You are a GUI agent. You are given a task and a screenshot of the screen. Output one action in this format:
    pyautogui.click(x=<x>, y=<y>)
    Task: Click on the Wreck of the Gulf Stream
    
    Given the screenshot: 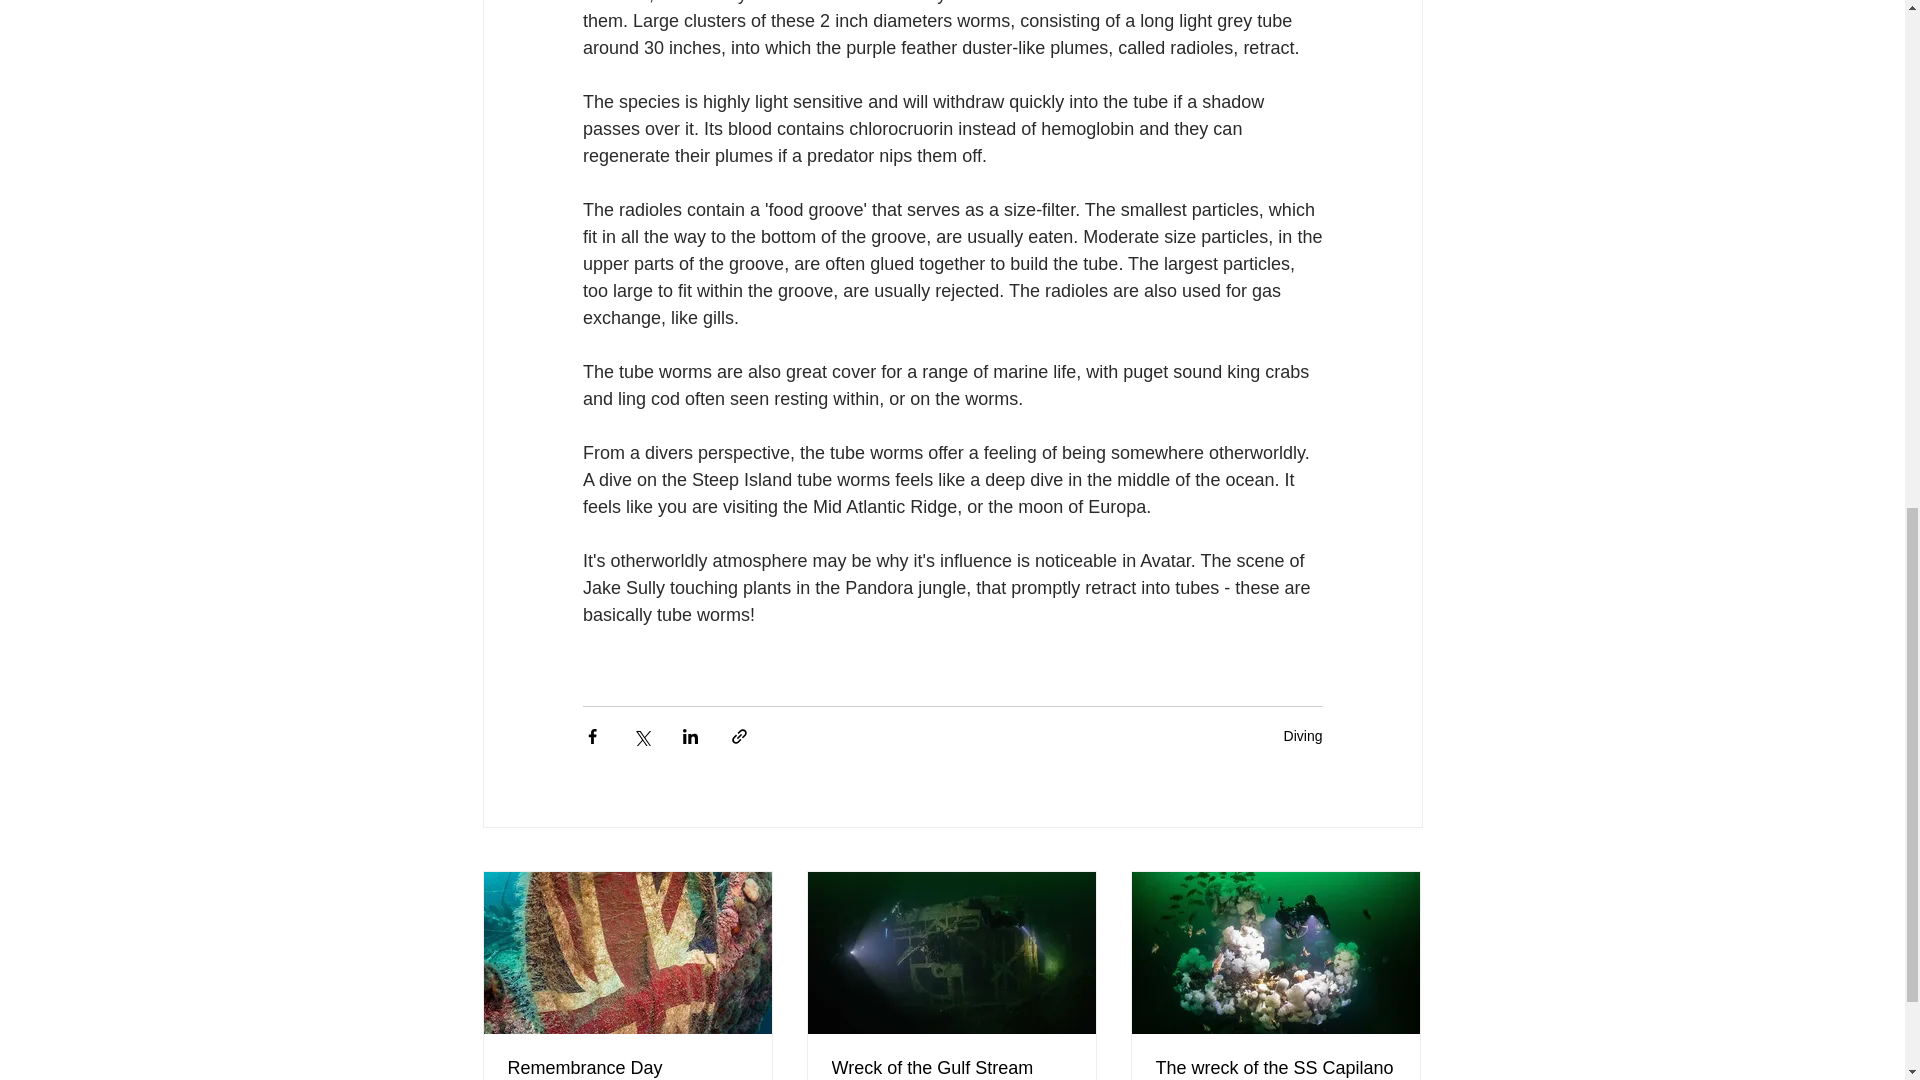 What is the action you would take?
    pyautogui.click(x=951, y=1068)
    